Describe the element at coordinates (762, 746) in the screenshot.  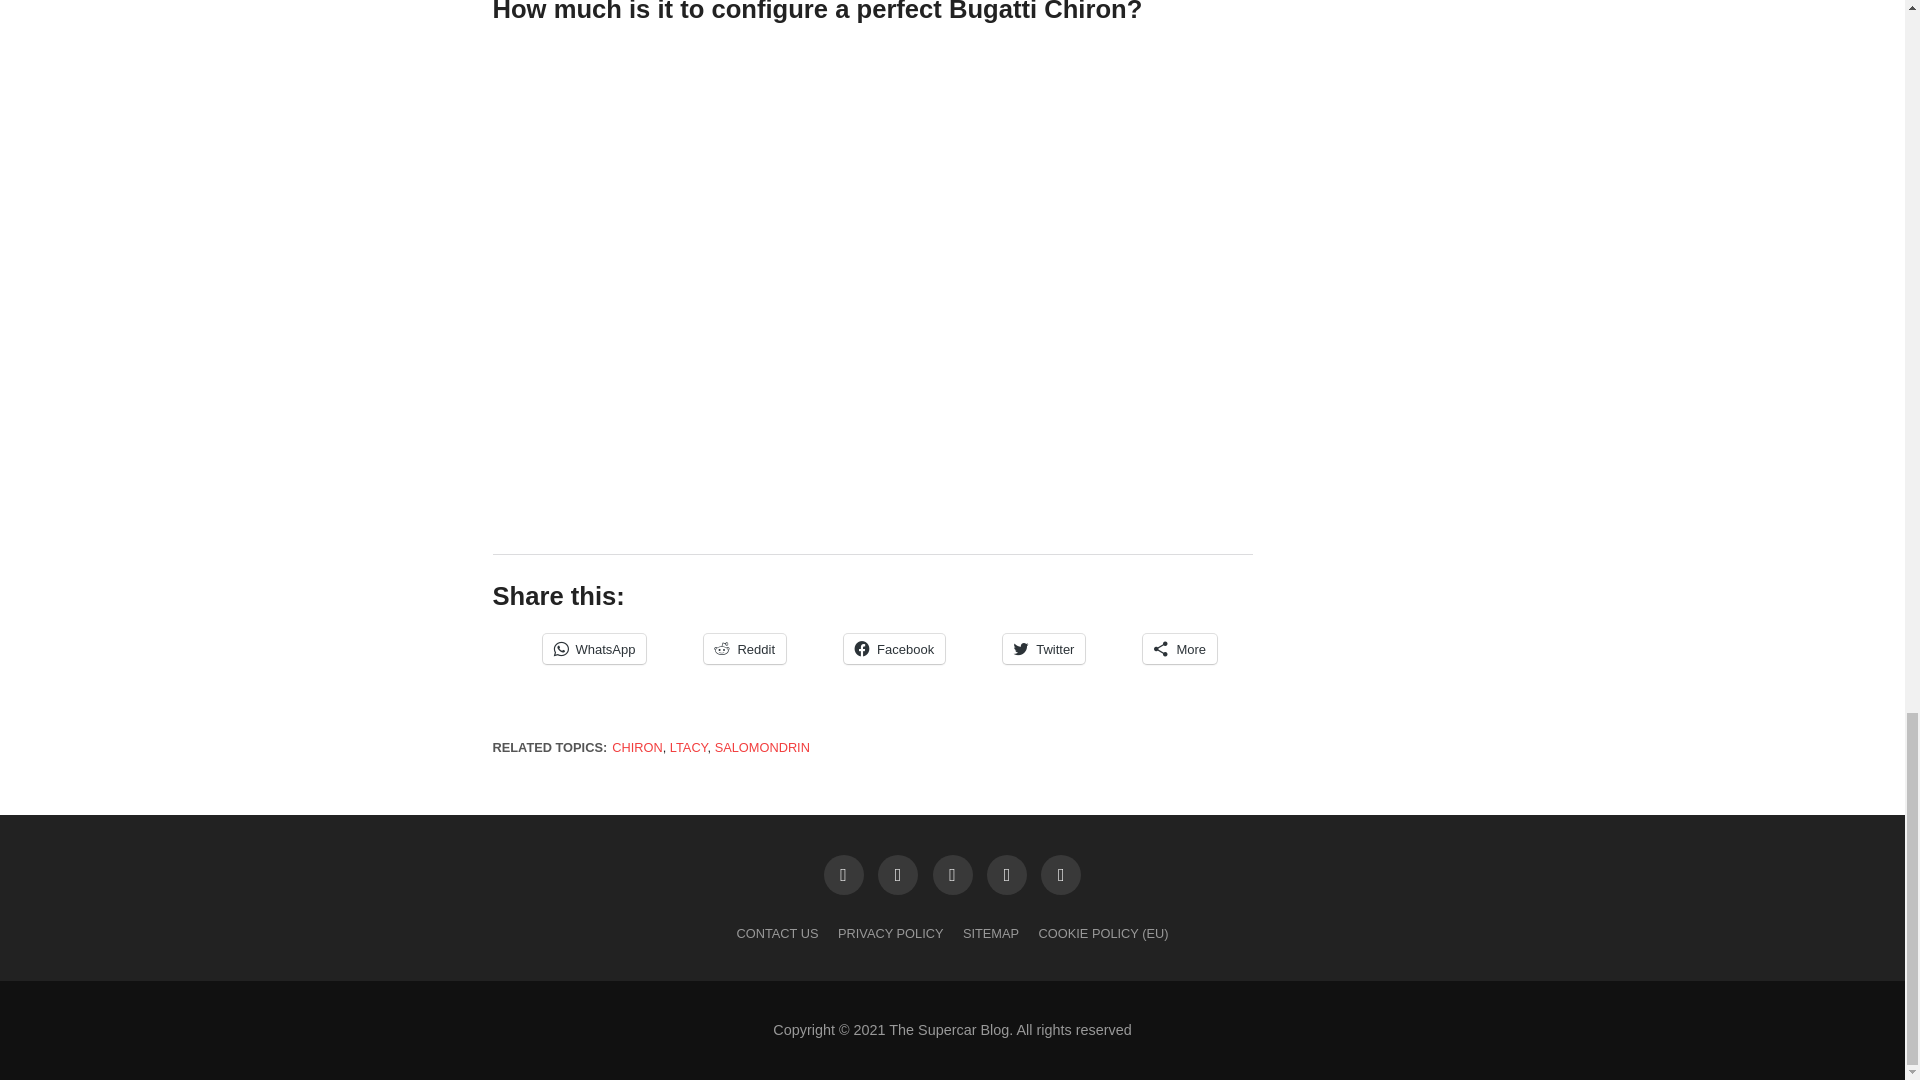
I see `SALOMONDRIN` at that location.